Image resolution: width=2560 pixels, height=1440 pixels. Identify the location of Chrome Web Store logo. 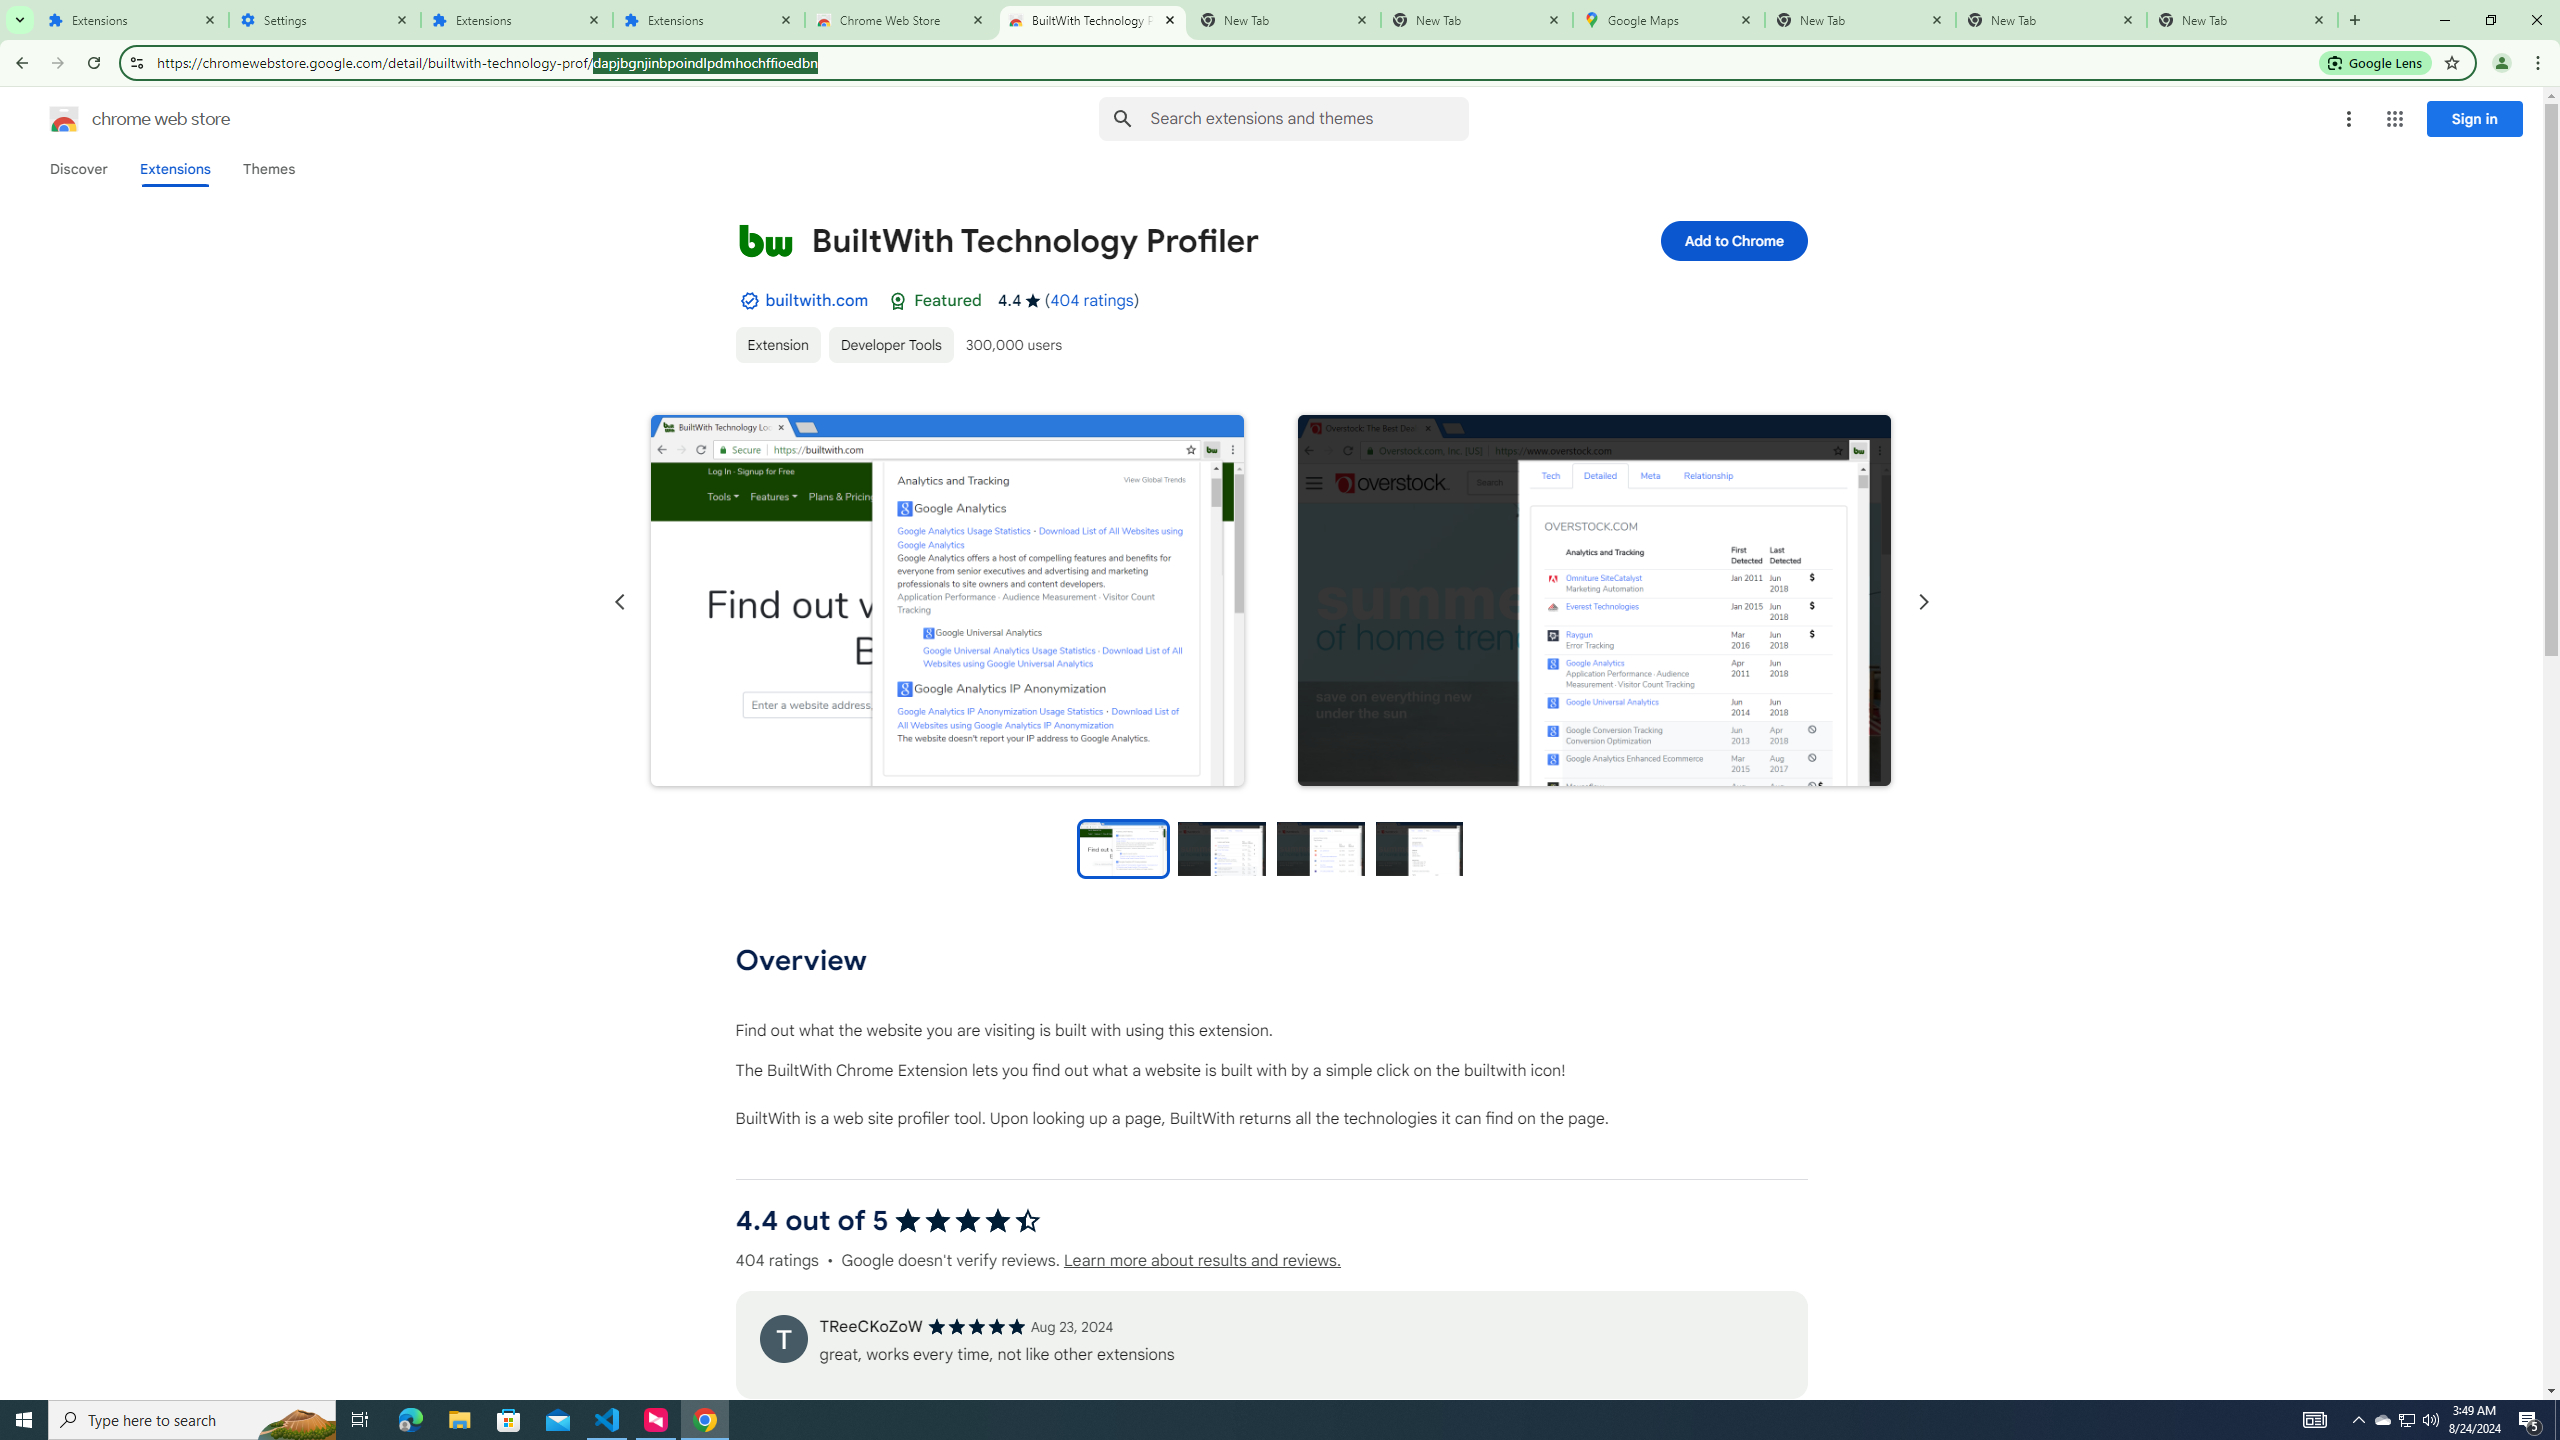
(64, 119).